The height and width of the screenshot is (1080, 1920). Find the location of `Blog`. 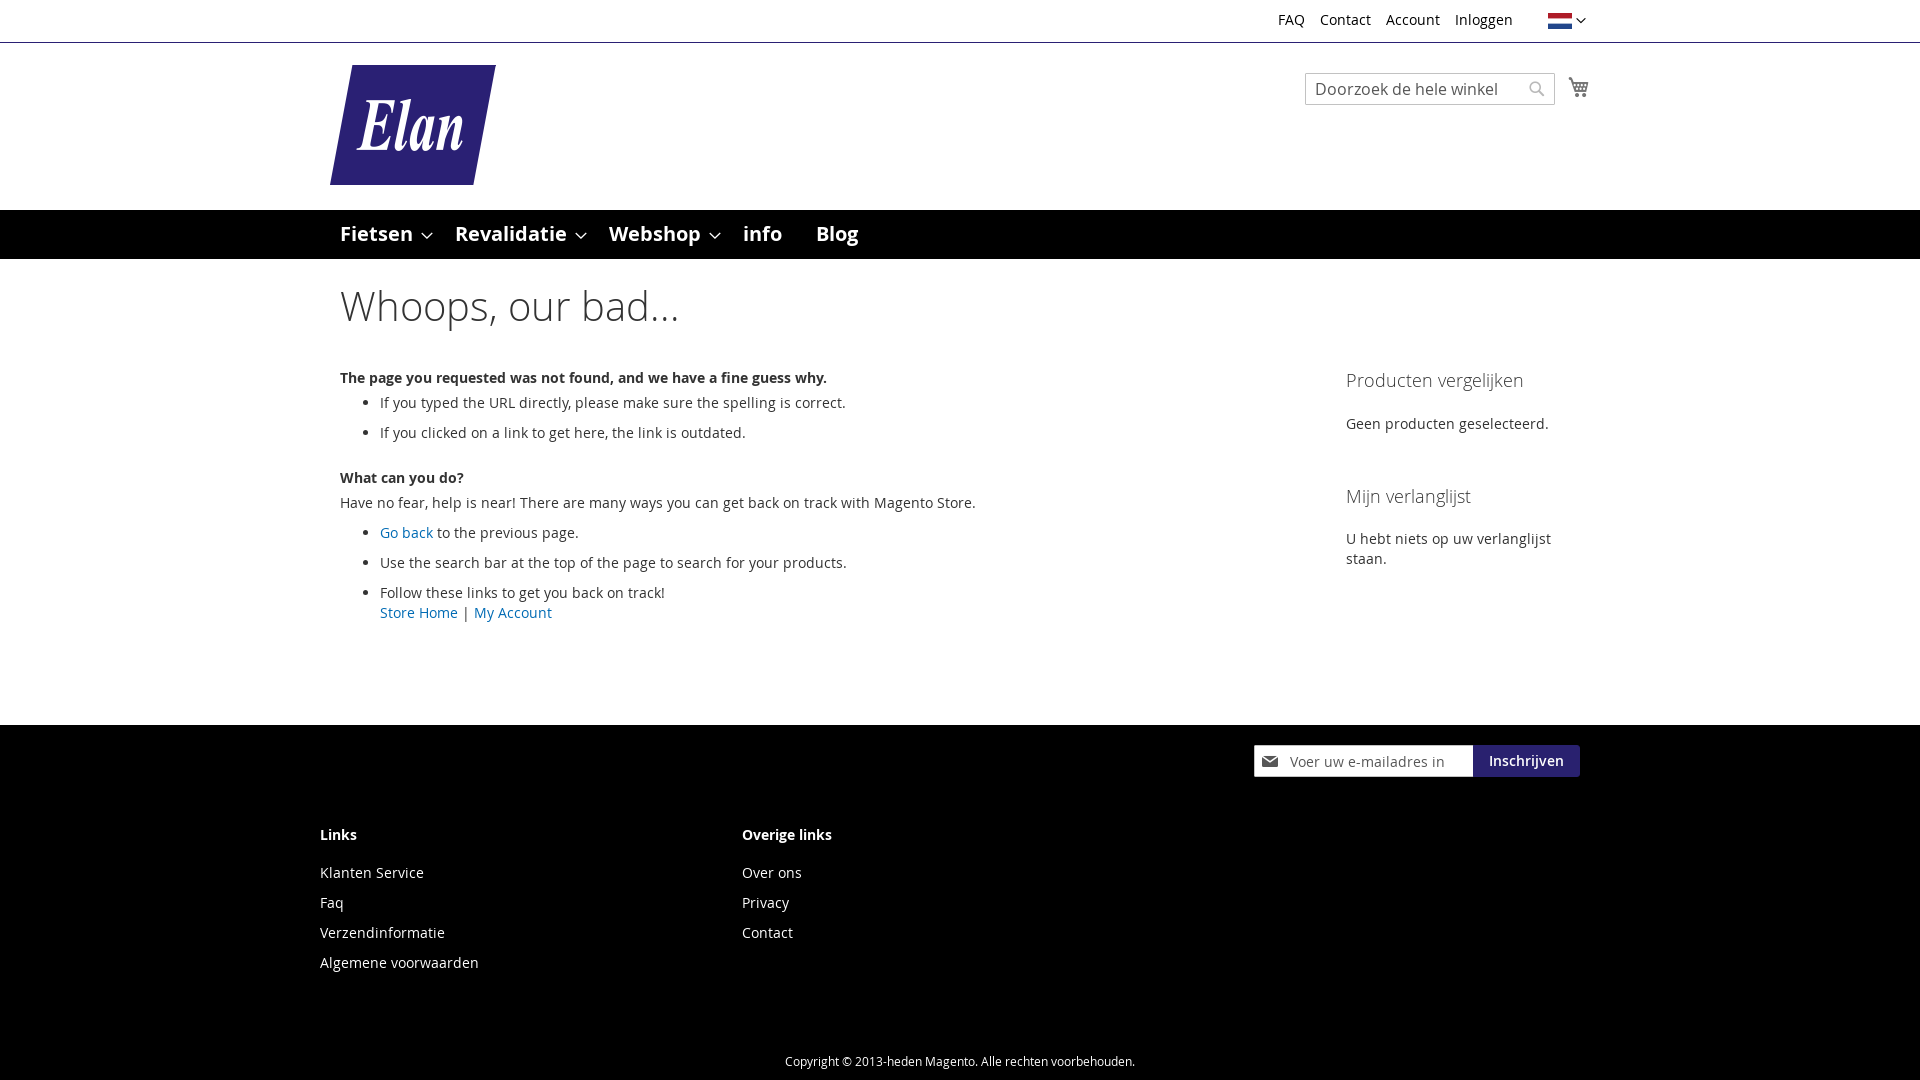

Blog is located at coordinates (837, 234).